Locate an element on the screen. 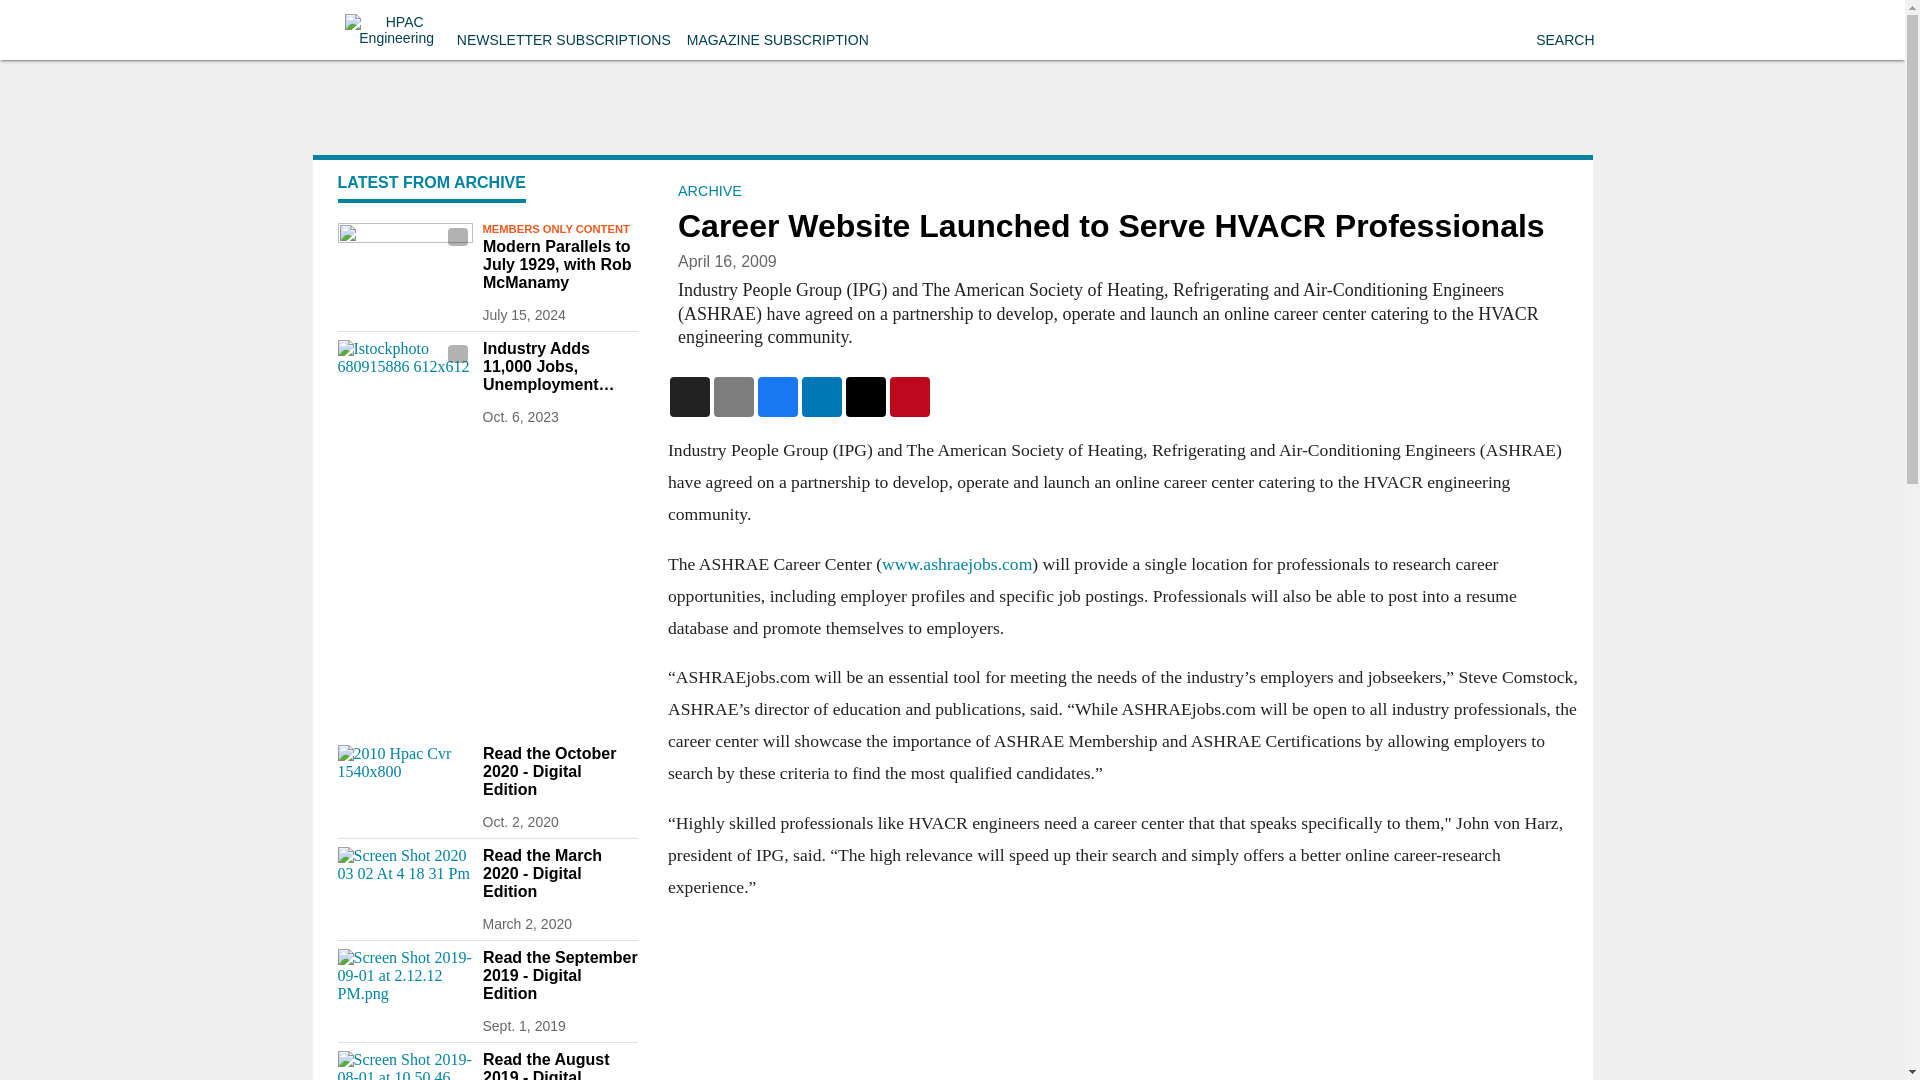 The height and width of the screenshot is (1080, 1920). Read the October 2020 - Digital Edition is located at coordinates (559, 772).